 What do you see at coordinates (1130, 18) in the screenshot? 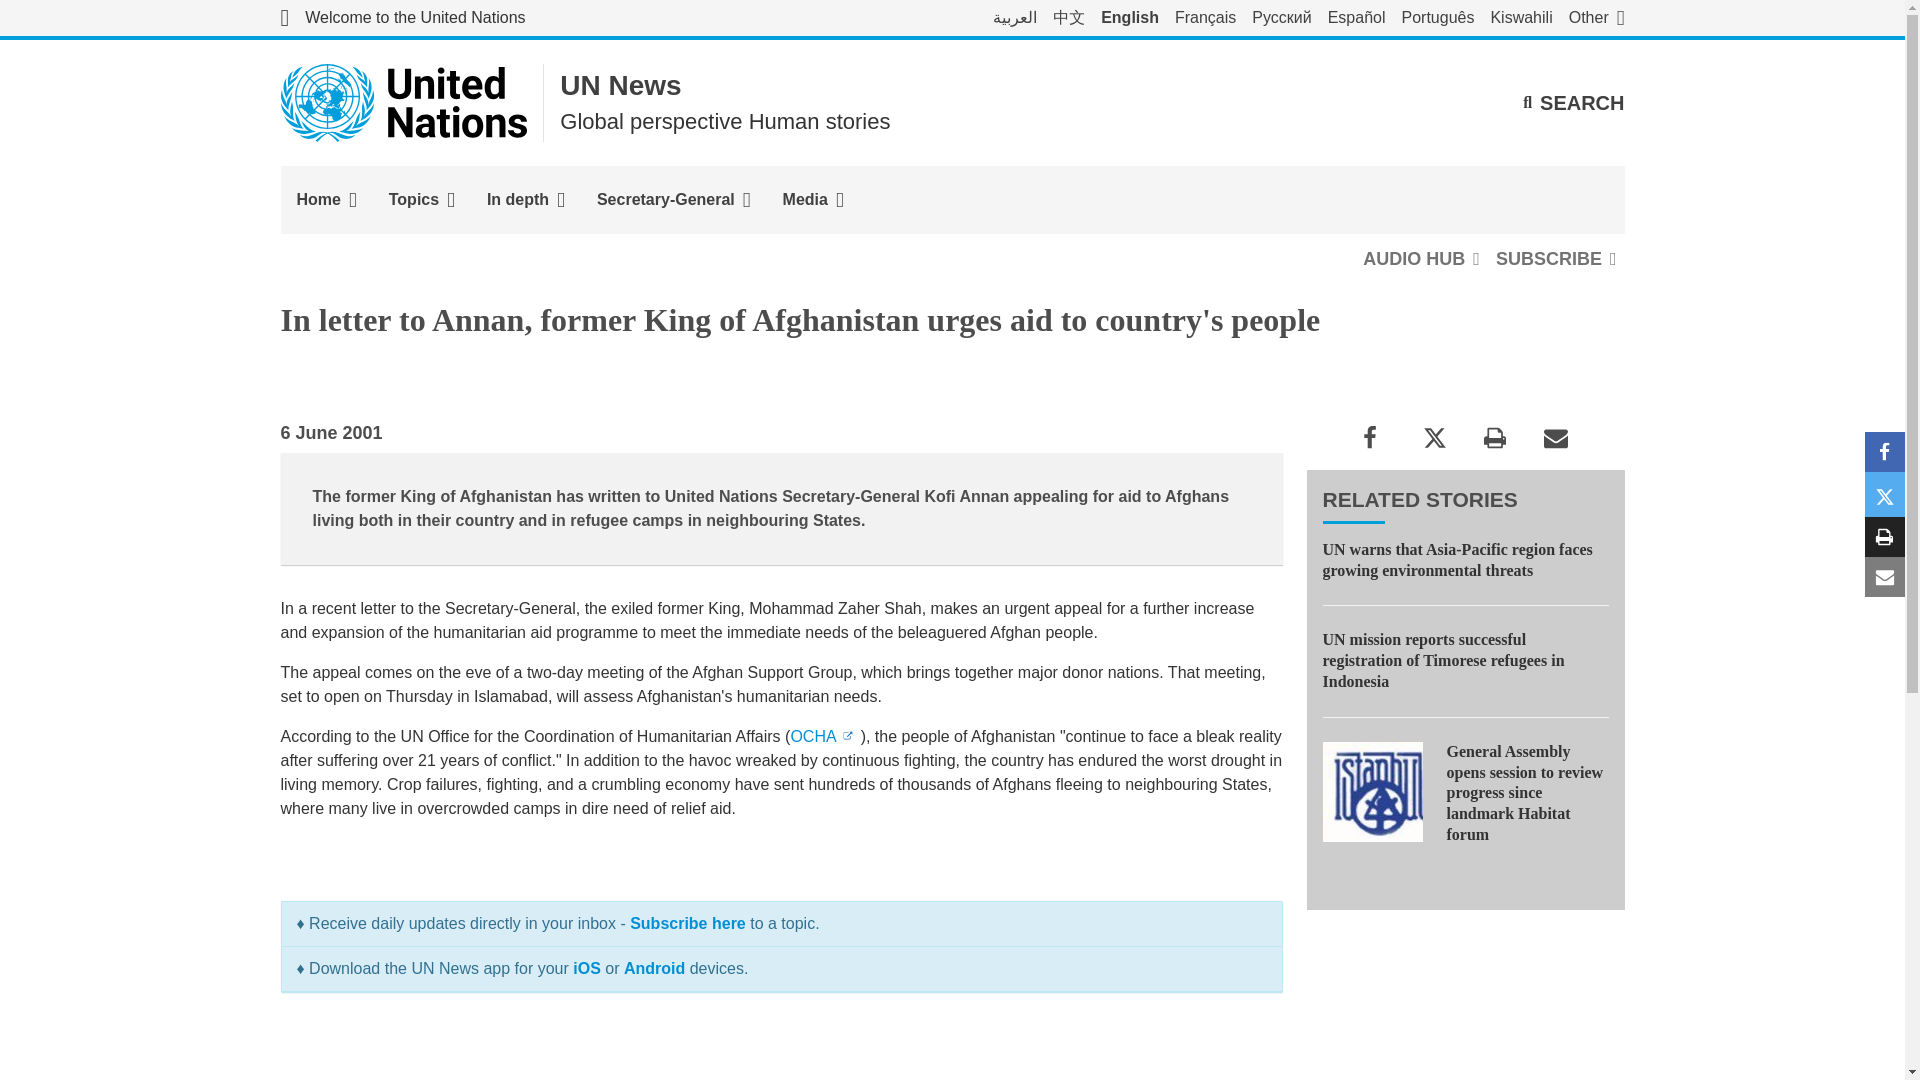
I see `English` at bounding box center [1130, 18].